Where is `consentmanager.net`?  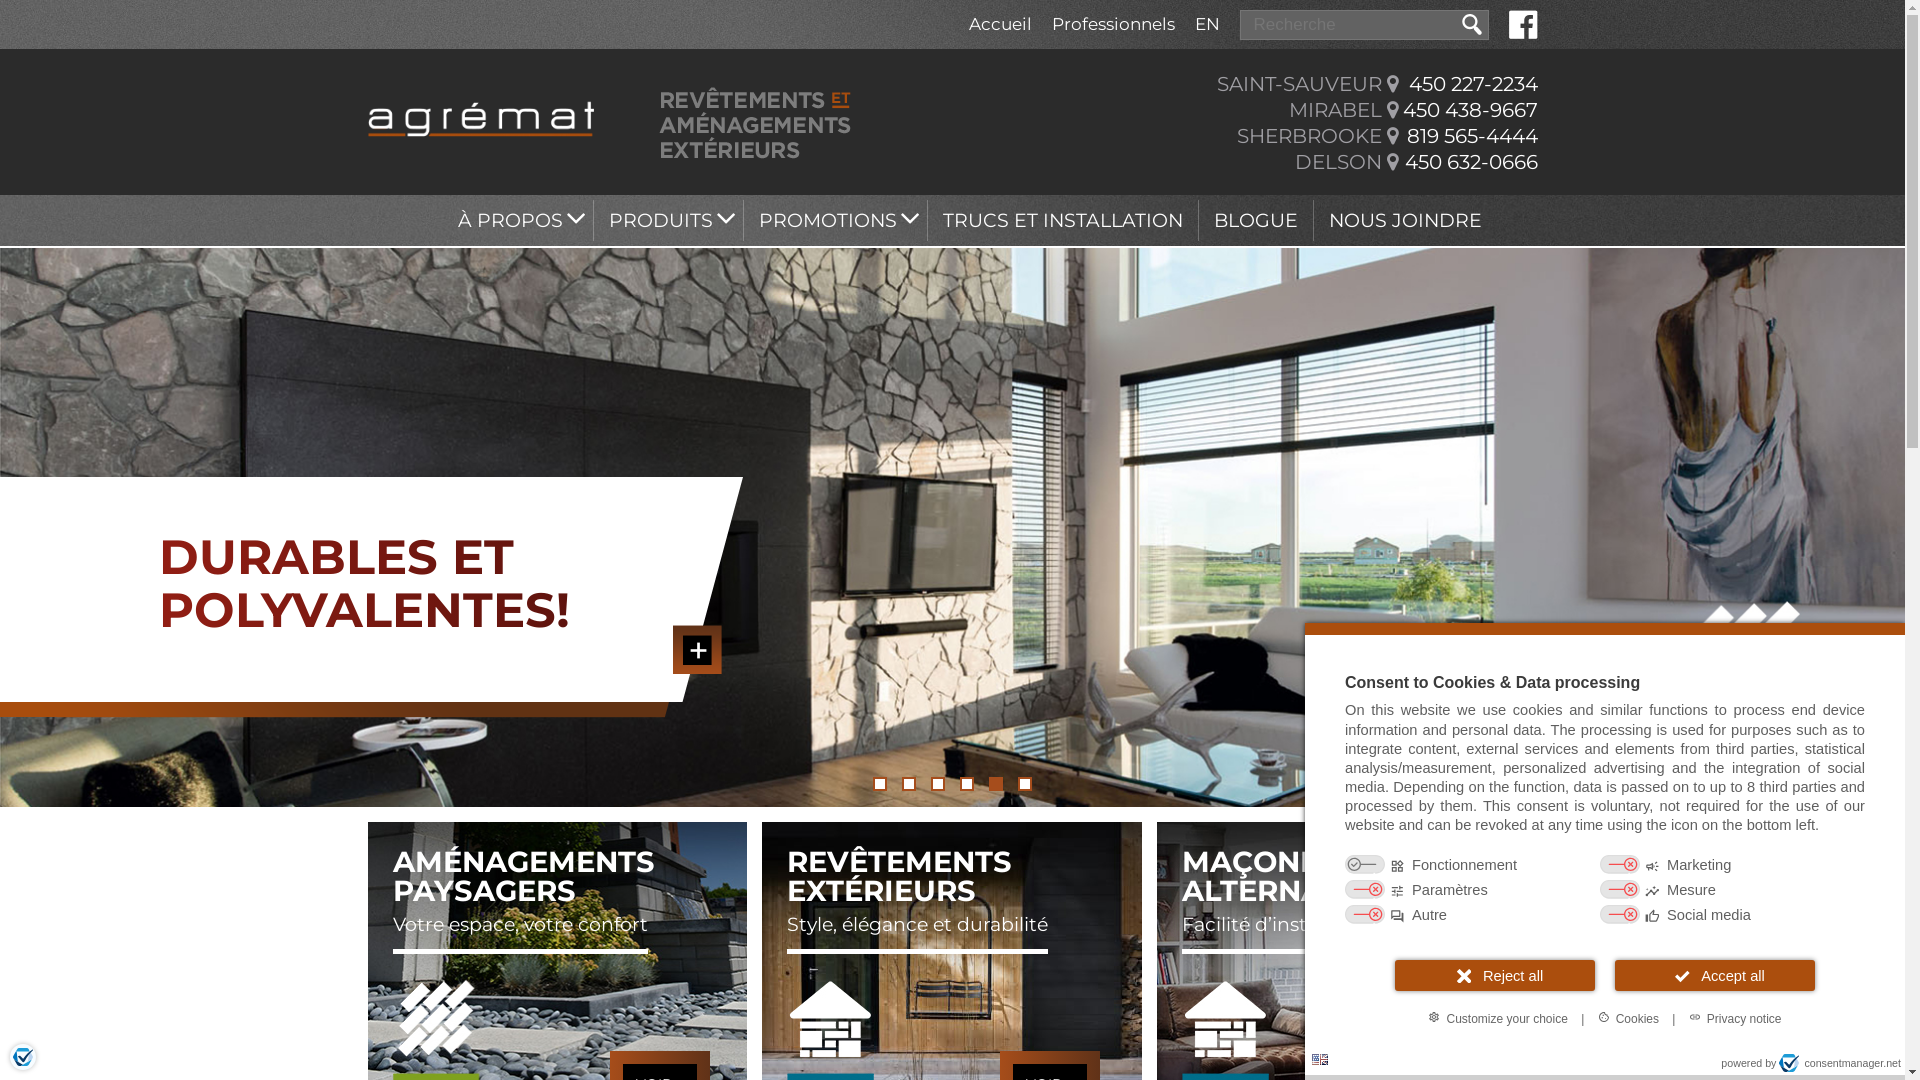
consentmanager.net is located at coordinates (1840, 1063).